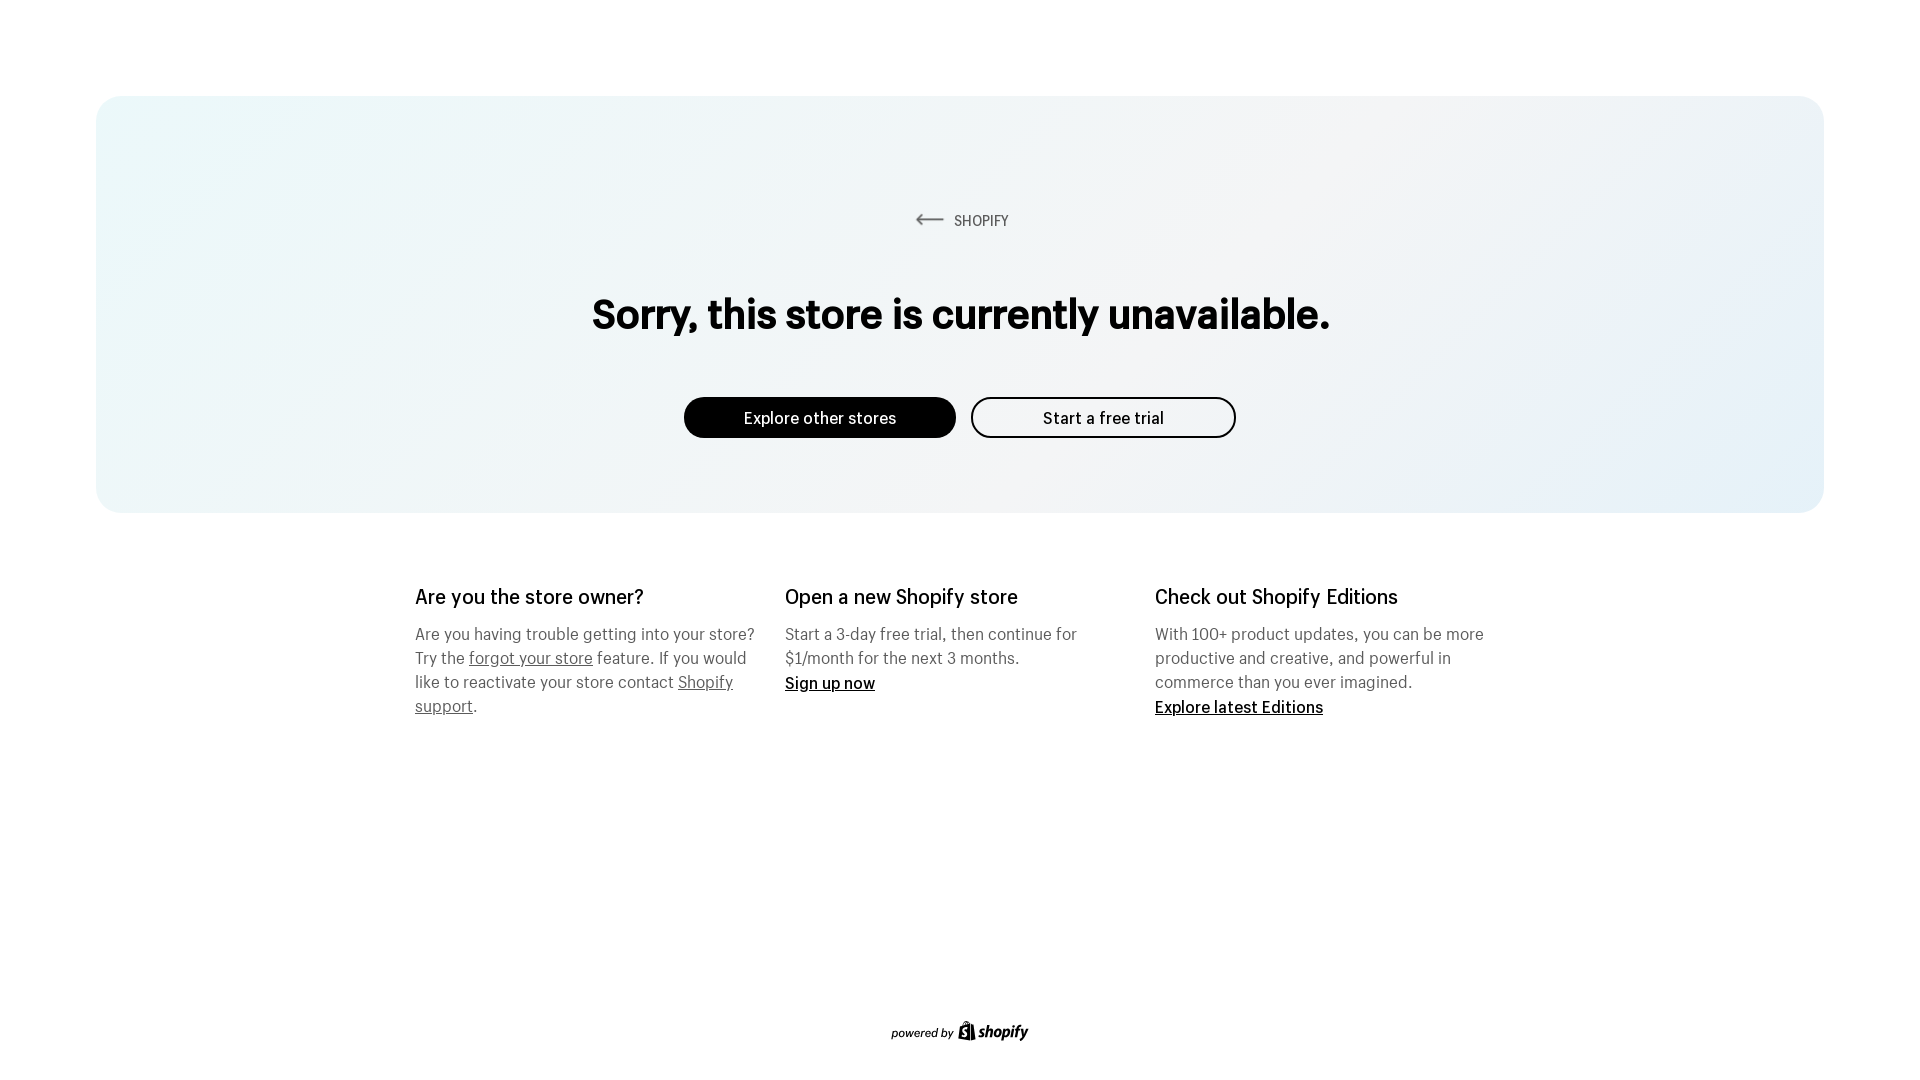  What do you see at coordinates (1104, 418) in the screenshot?
I see `Start a free trial` at bounding box center [1104, 418].